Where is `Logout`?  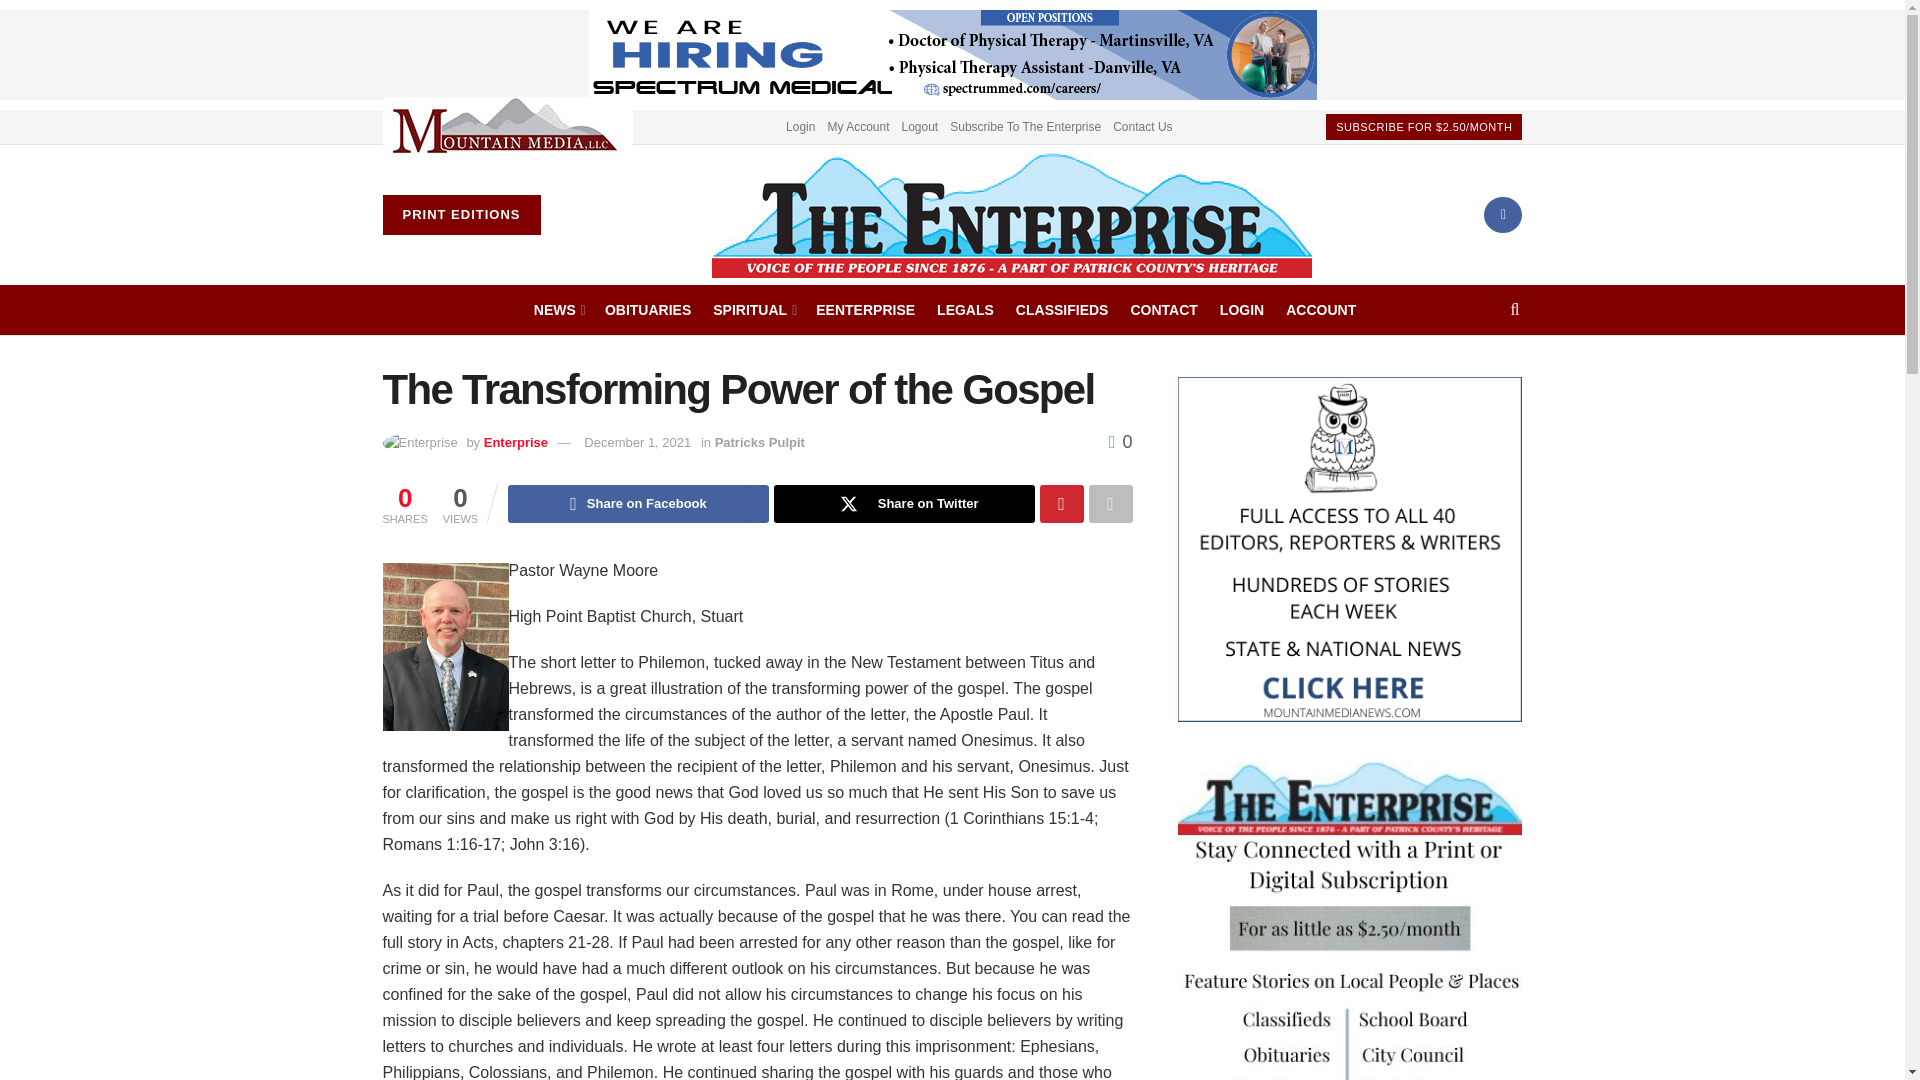
Logout is located at coordinates (920, 126).